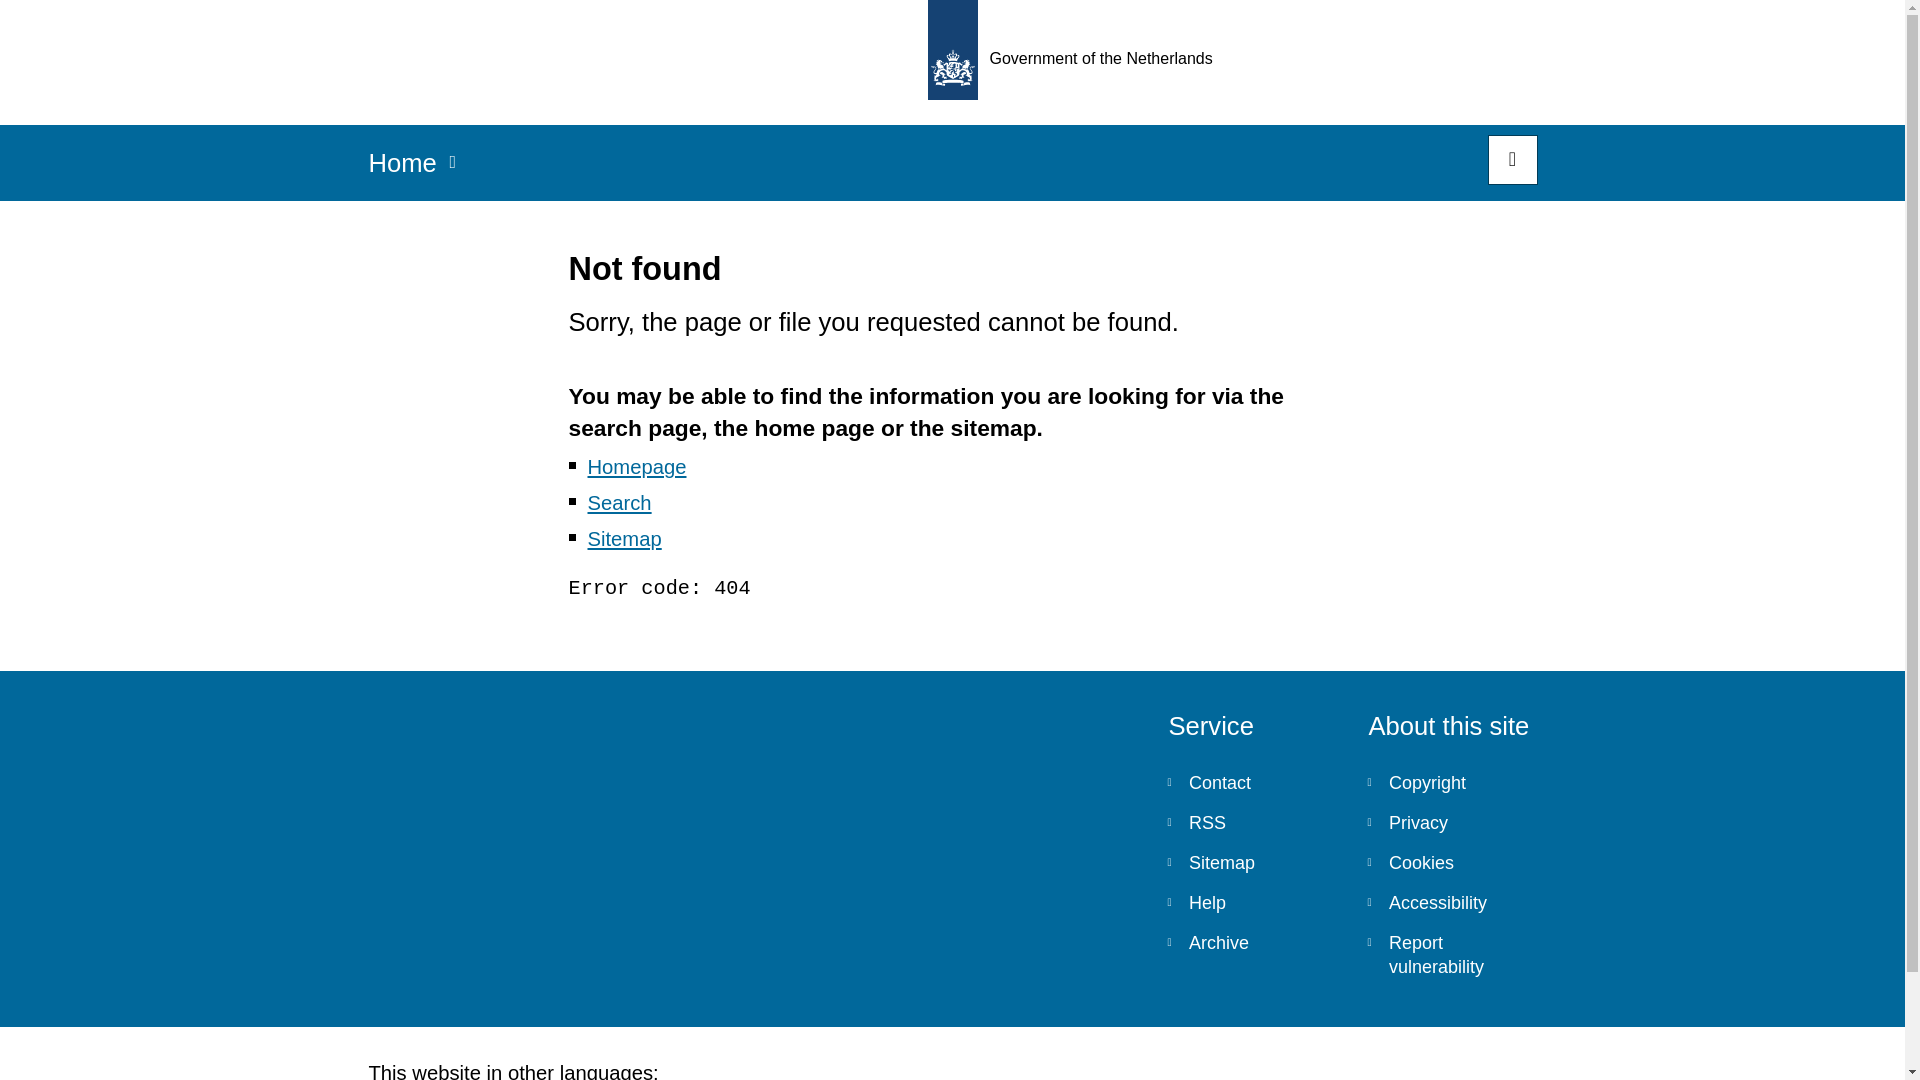  I want to click on Report vulnerability, so click(1452, 955).